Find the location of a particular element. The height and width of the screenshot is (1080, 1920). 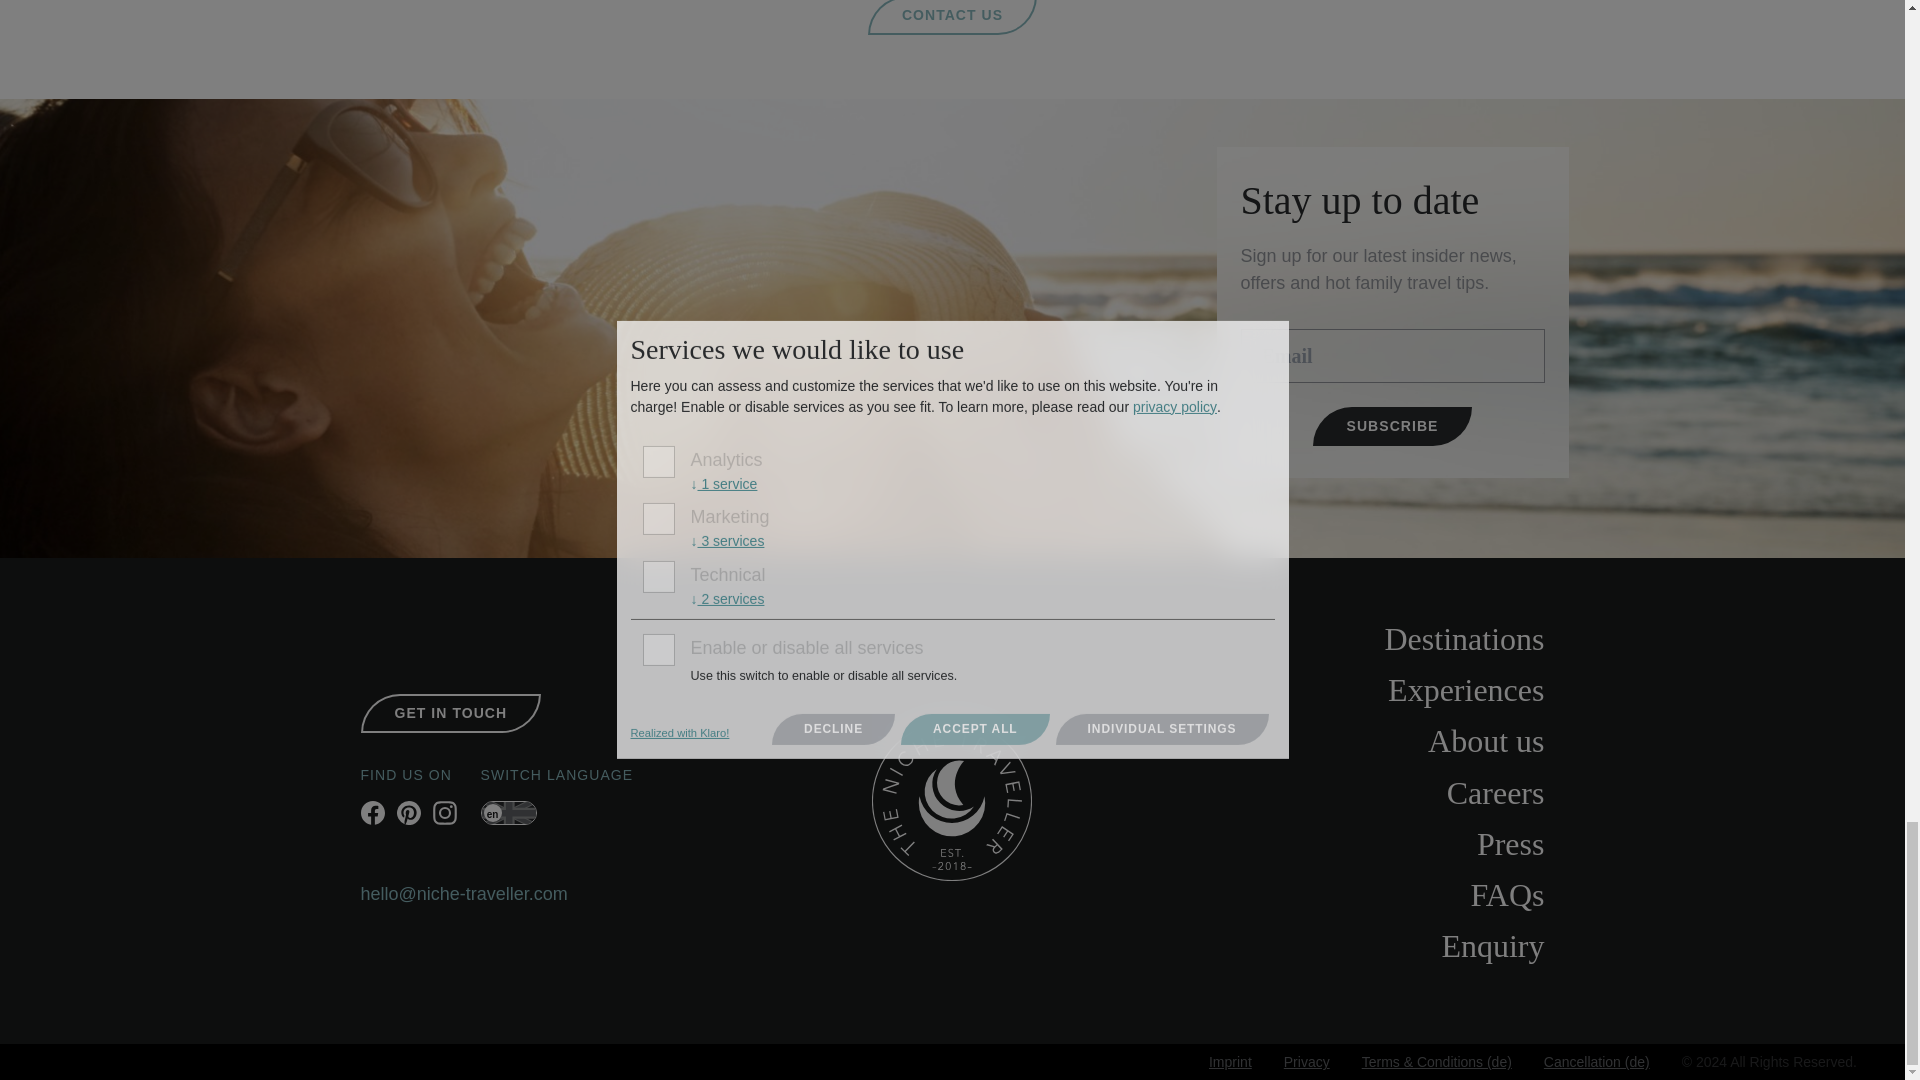

Press is located at coordinates (1348, 844).